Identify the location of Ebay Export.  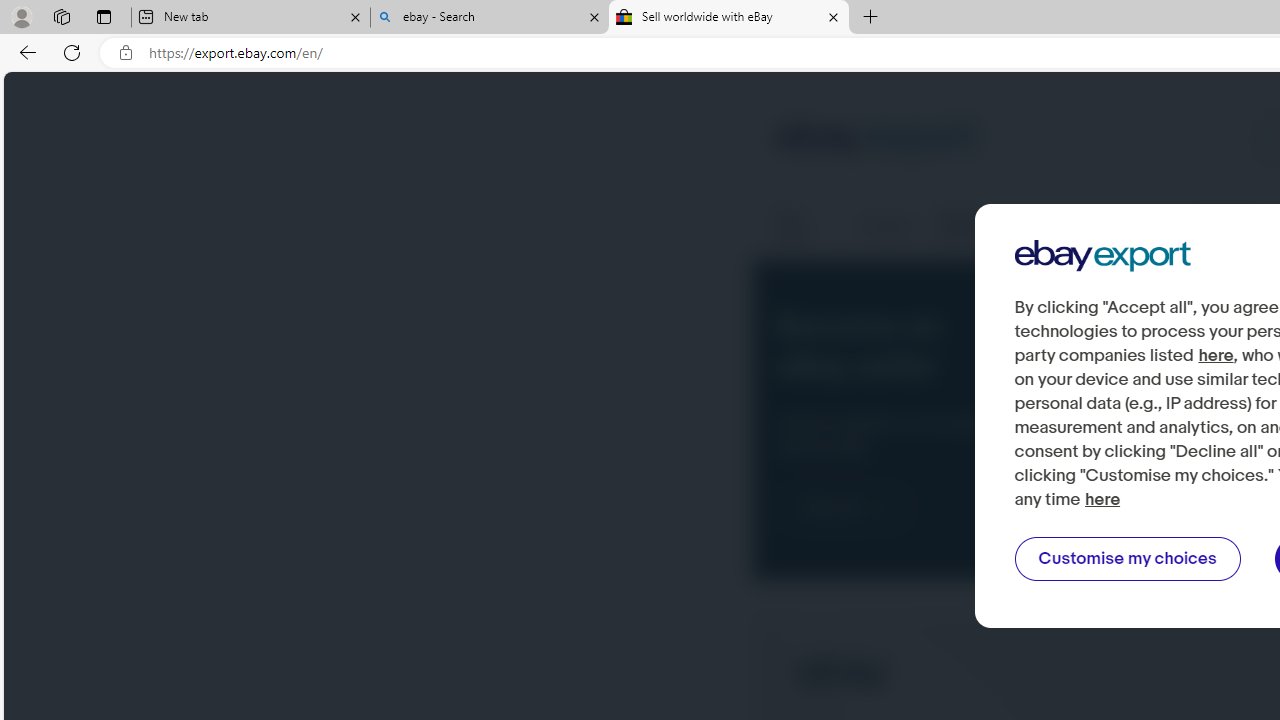
(1102, 256).